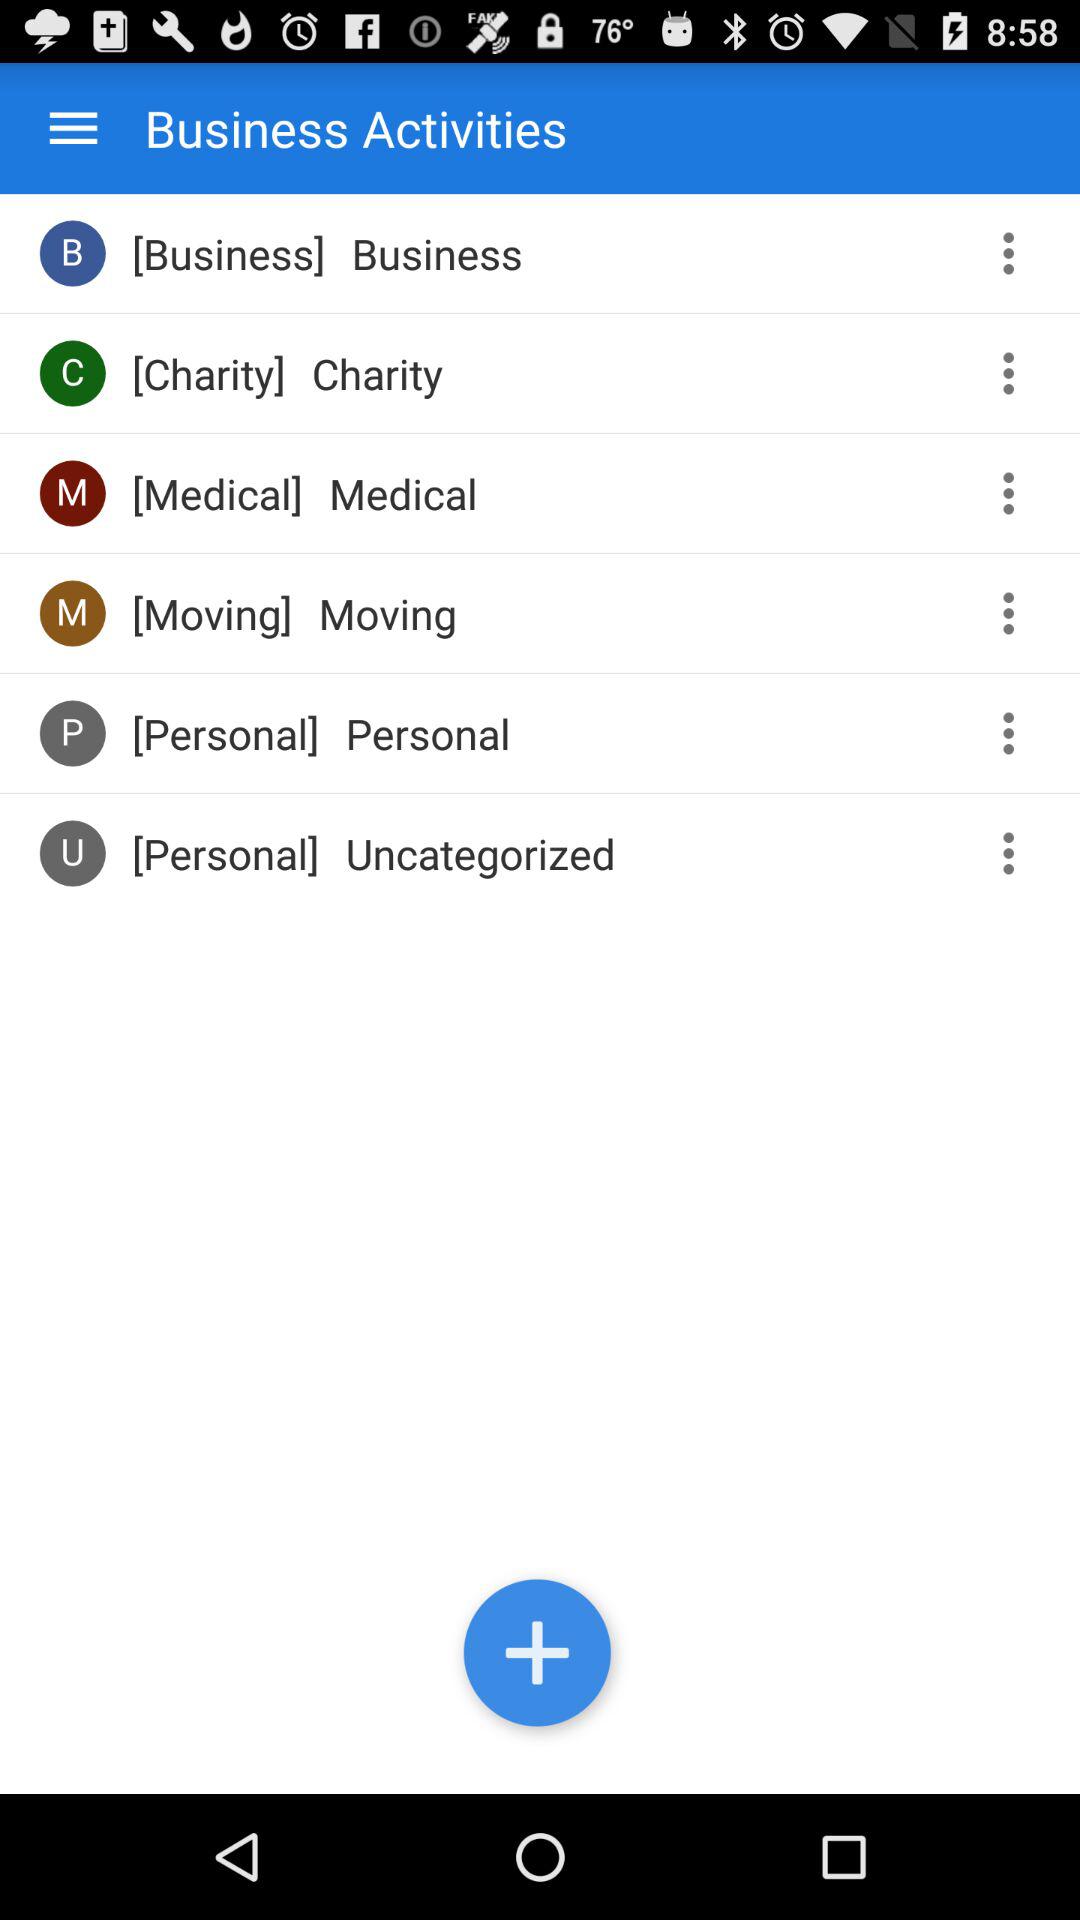  I want to click on edit options, so click(1016, 494).